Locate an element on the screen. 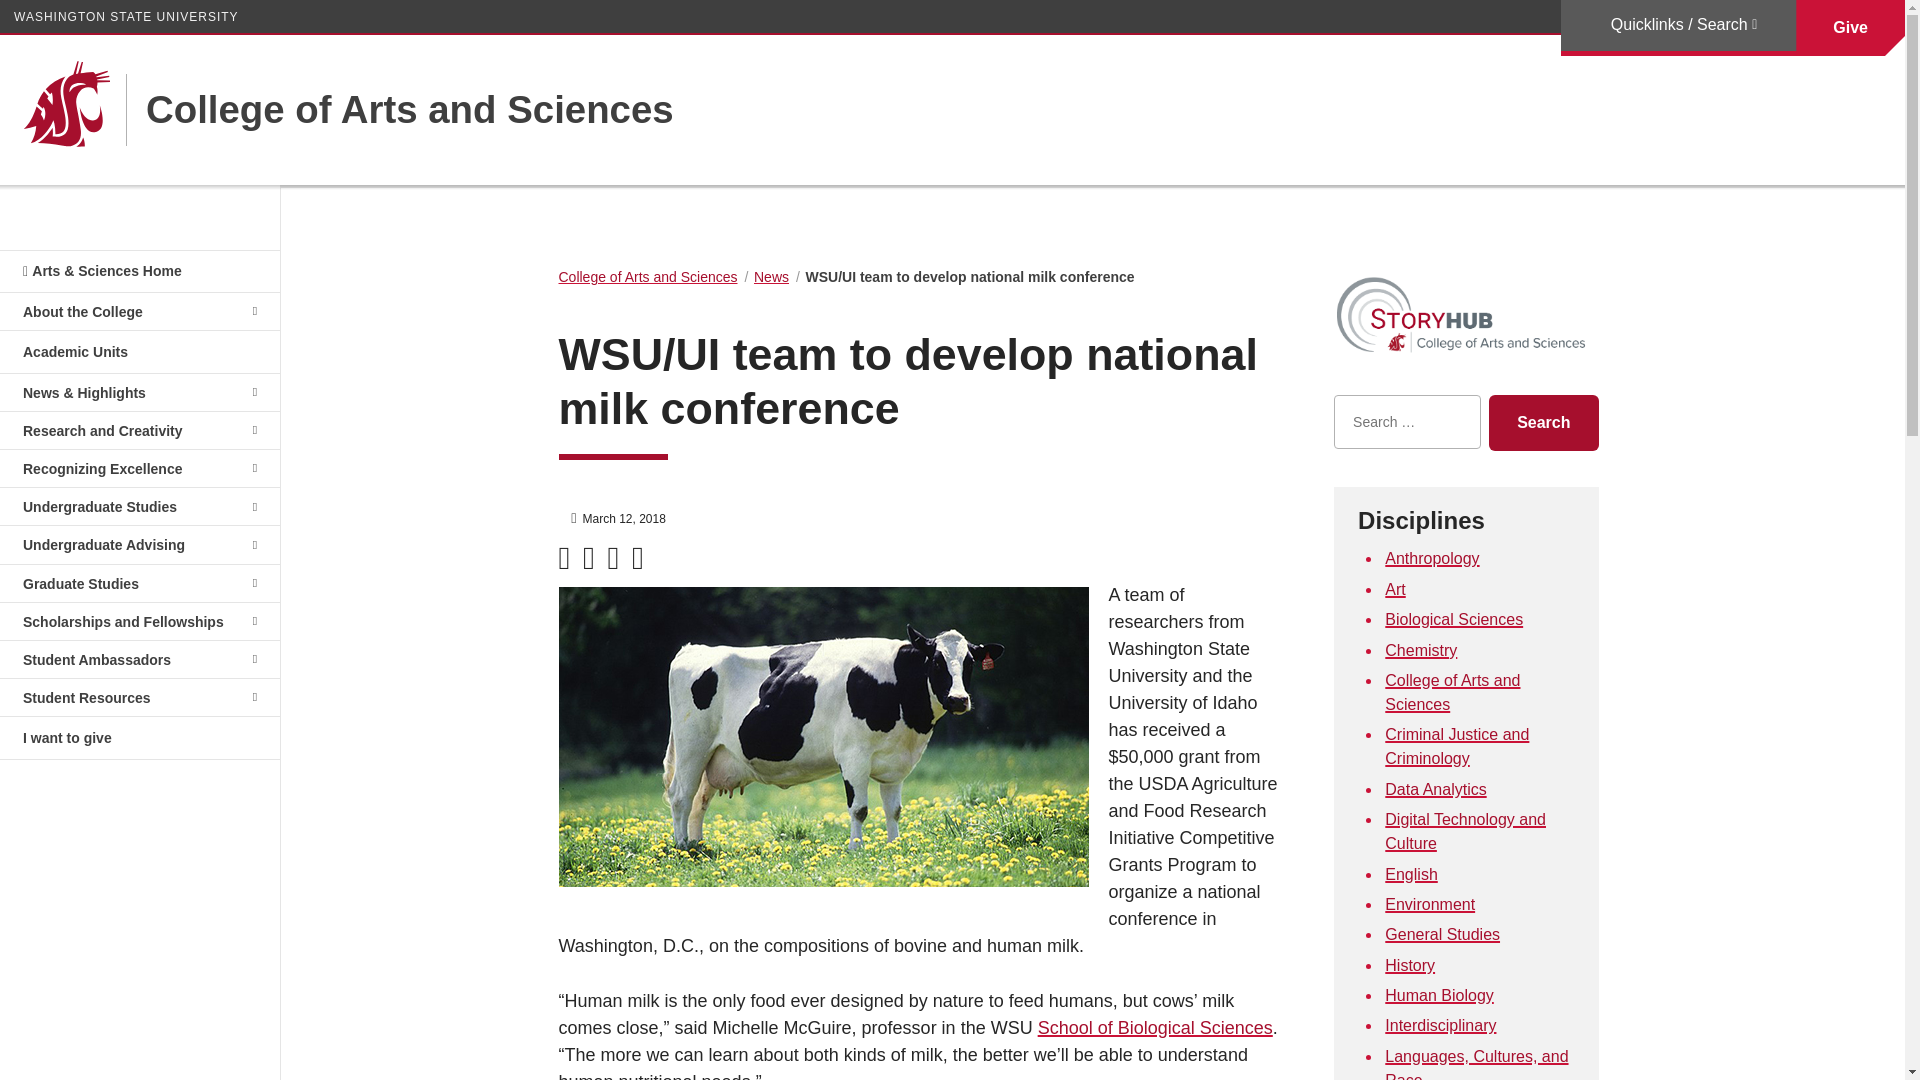 Image resolution: width=1920 pixels, height=1080 pixels. Go to News. is located at coordinates (772, 276).